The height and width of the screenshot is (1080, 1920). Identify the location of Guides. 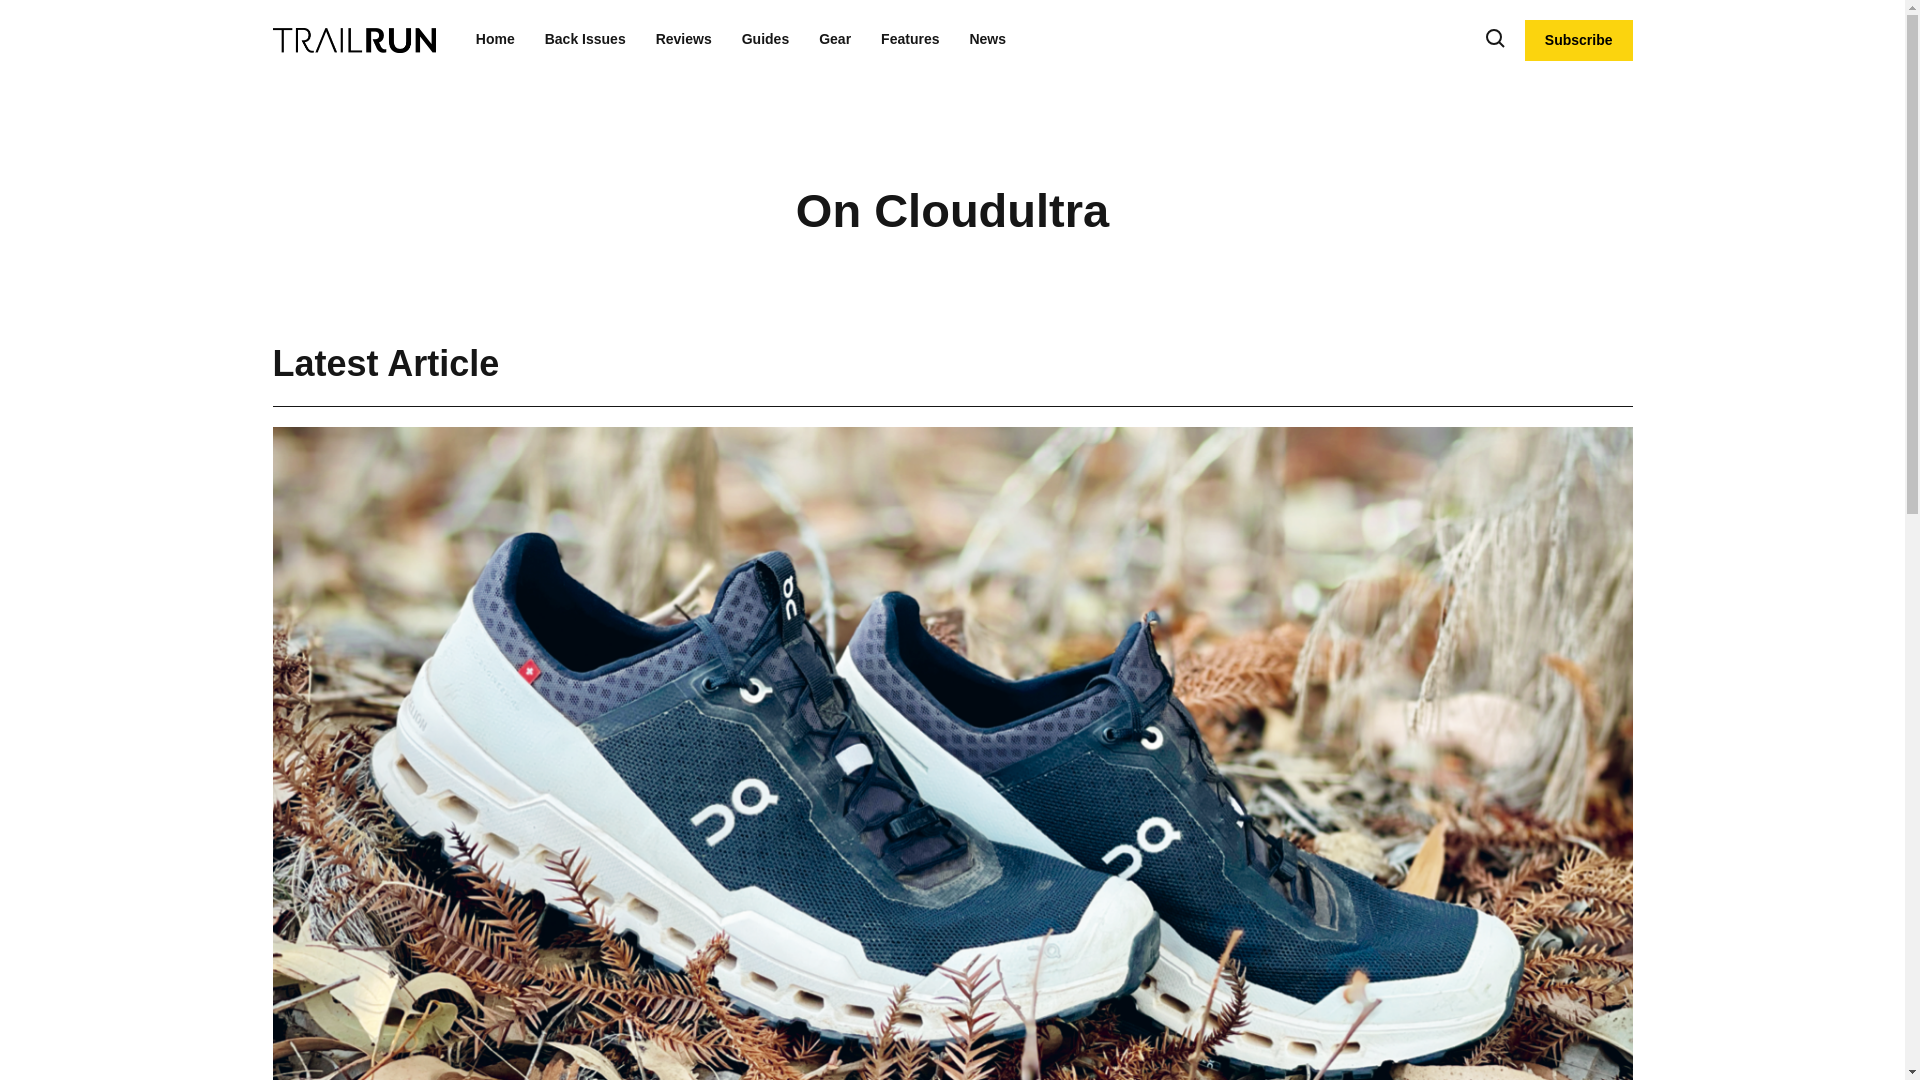
(765, 40).